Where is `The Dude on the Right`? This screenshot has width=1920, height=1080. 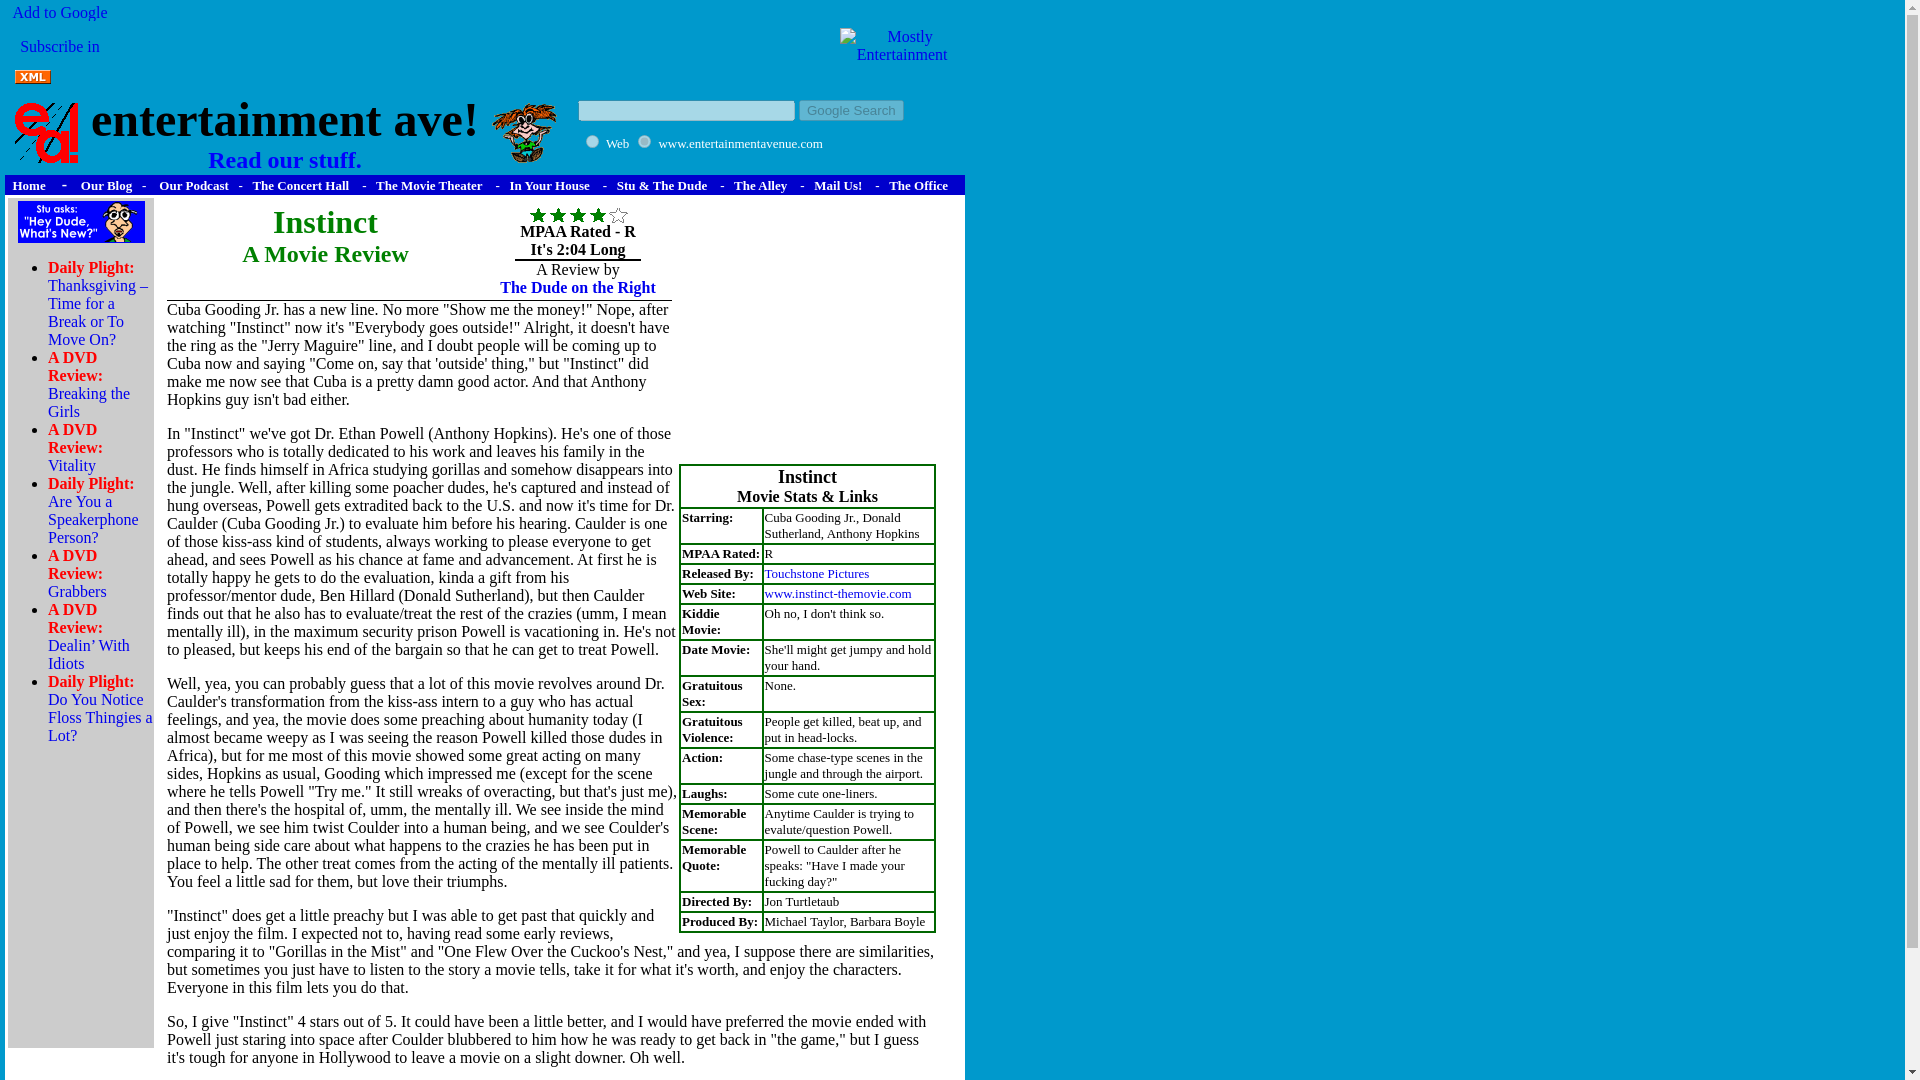
The Dude on the Right is located at coordinates (190, 186).